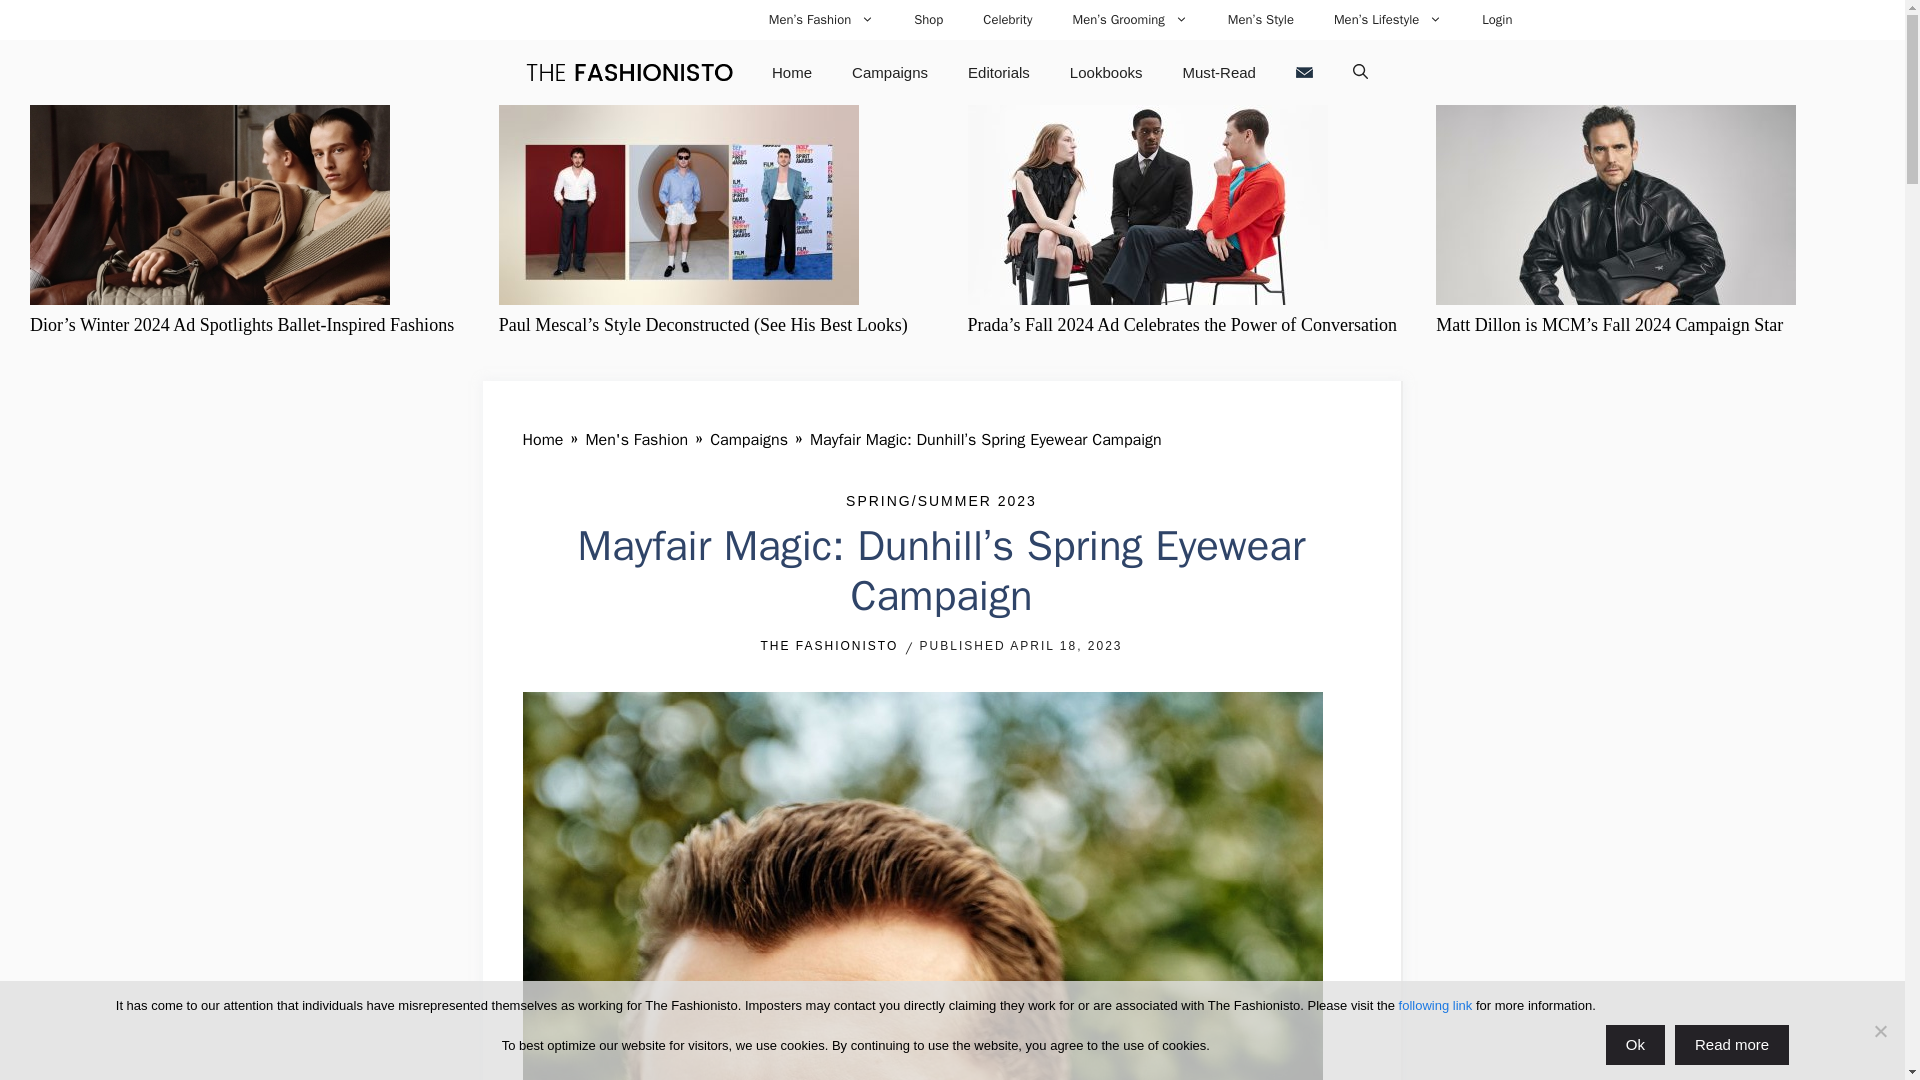 The height and width of the screenshot is (1080, 1920). What do you see at coordinates (636, 440) in the screenshot?
I see `Men's Fashion` at bounding box center [636, 440].